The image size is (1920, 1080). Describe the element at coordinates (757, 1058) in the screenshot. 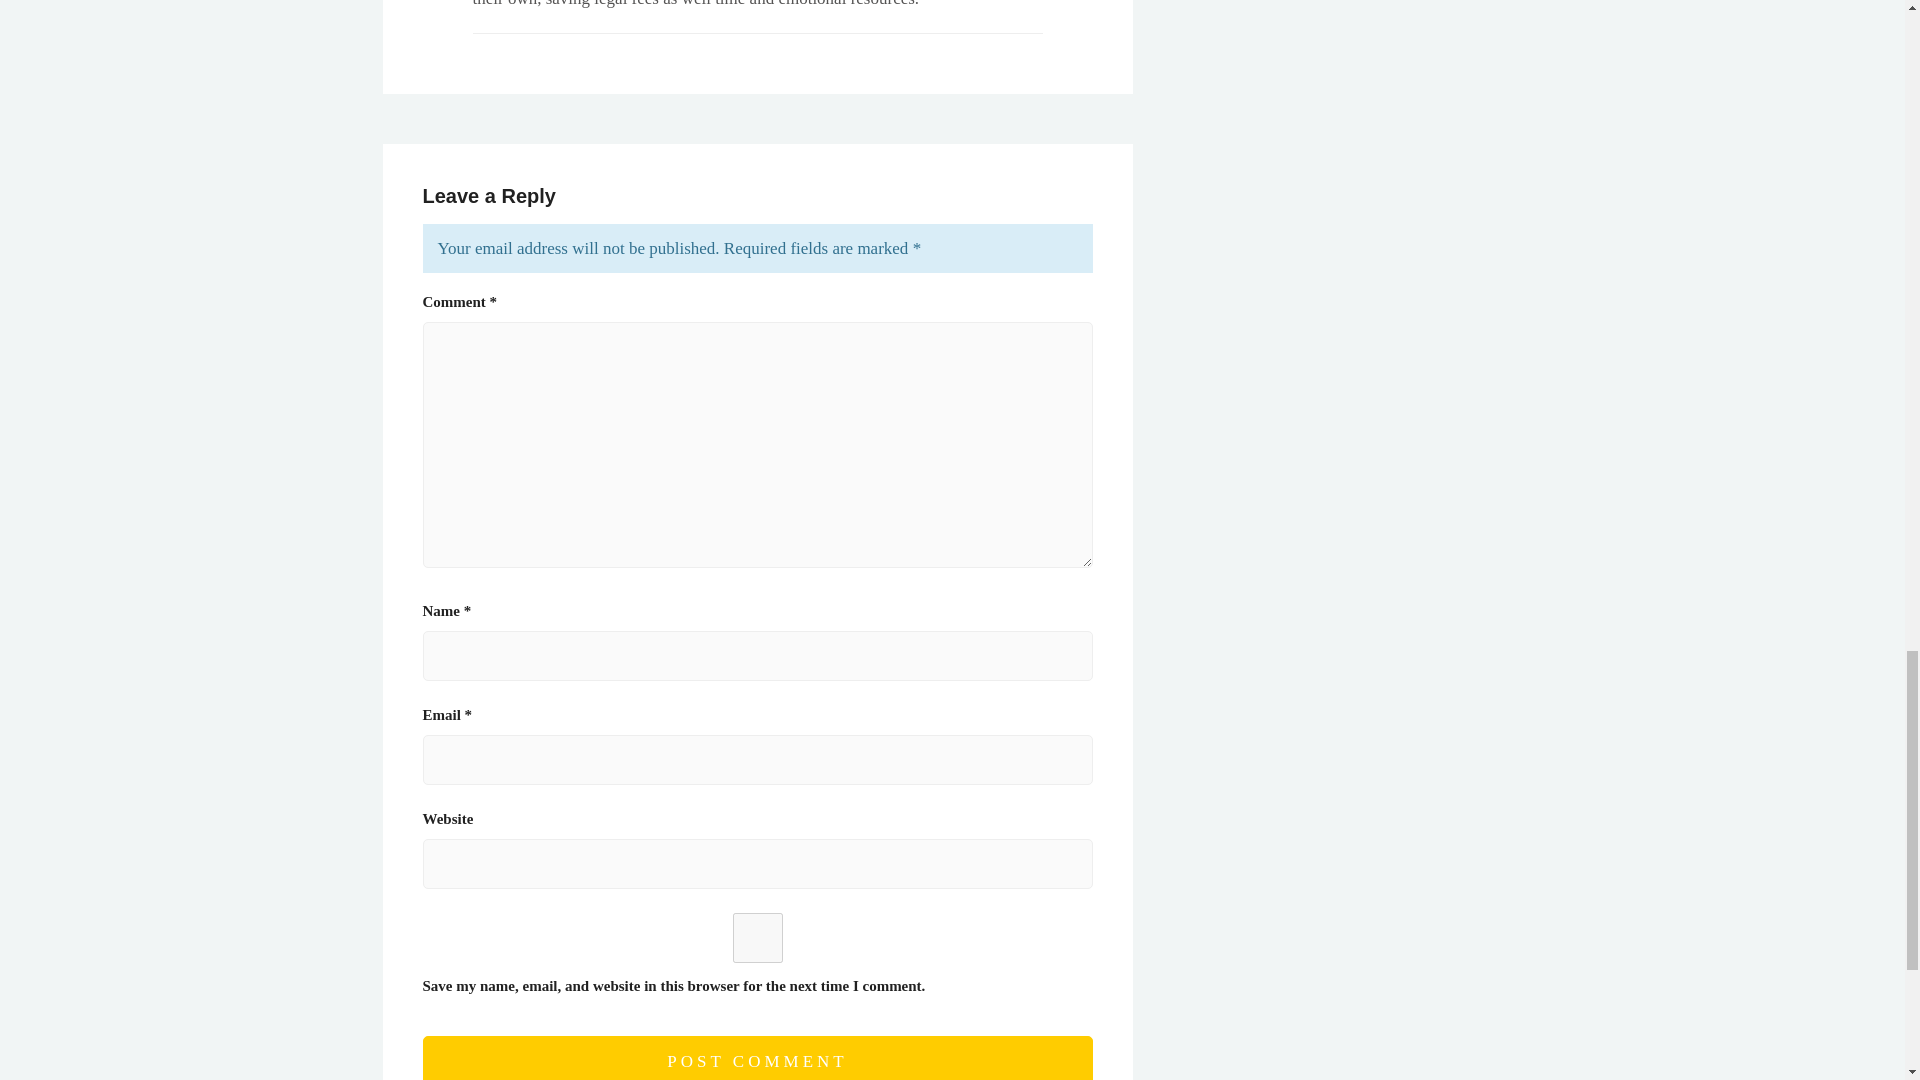

I see `Post Comment` at that location.